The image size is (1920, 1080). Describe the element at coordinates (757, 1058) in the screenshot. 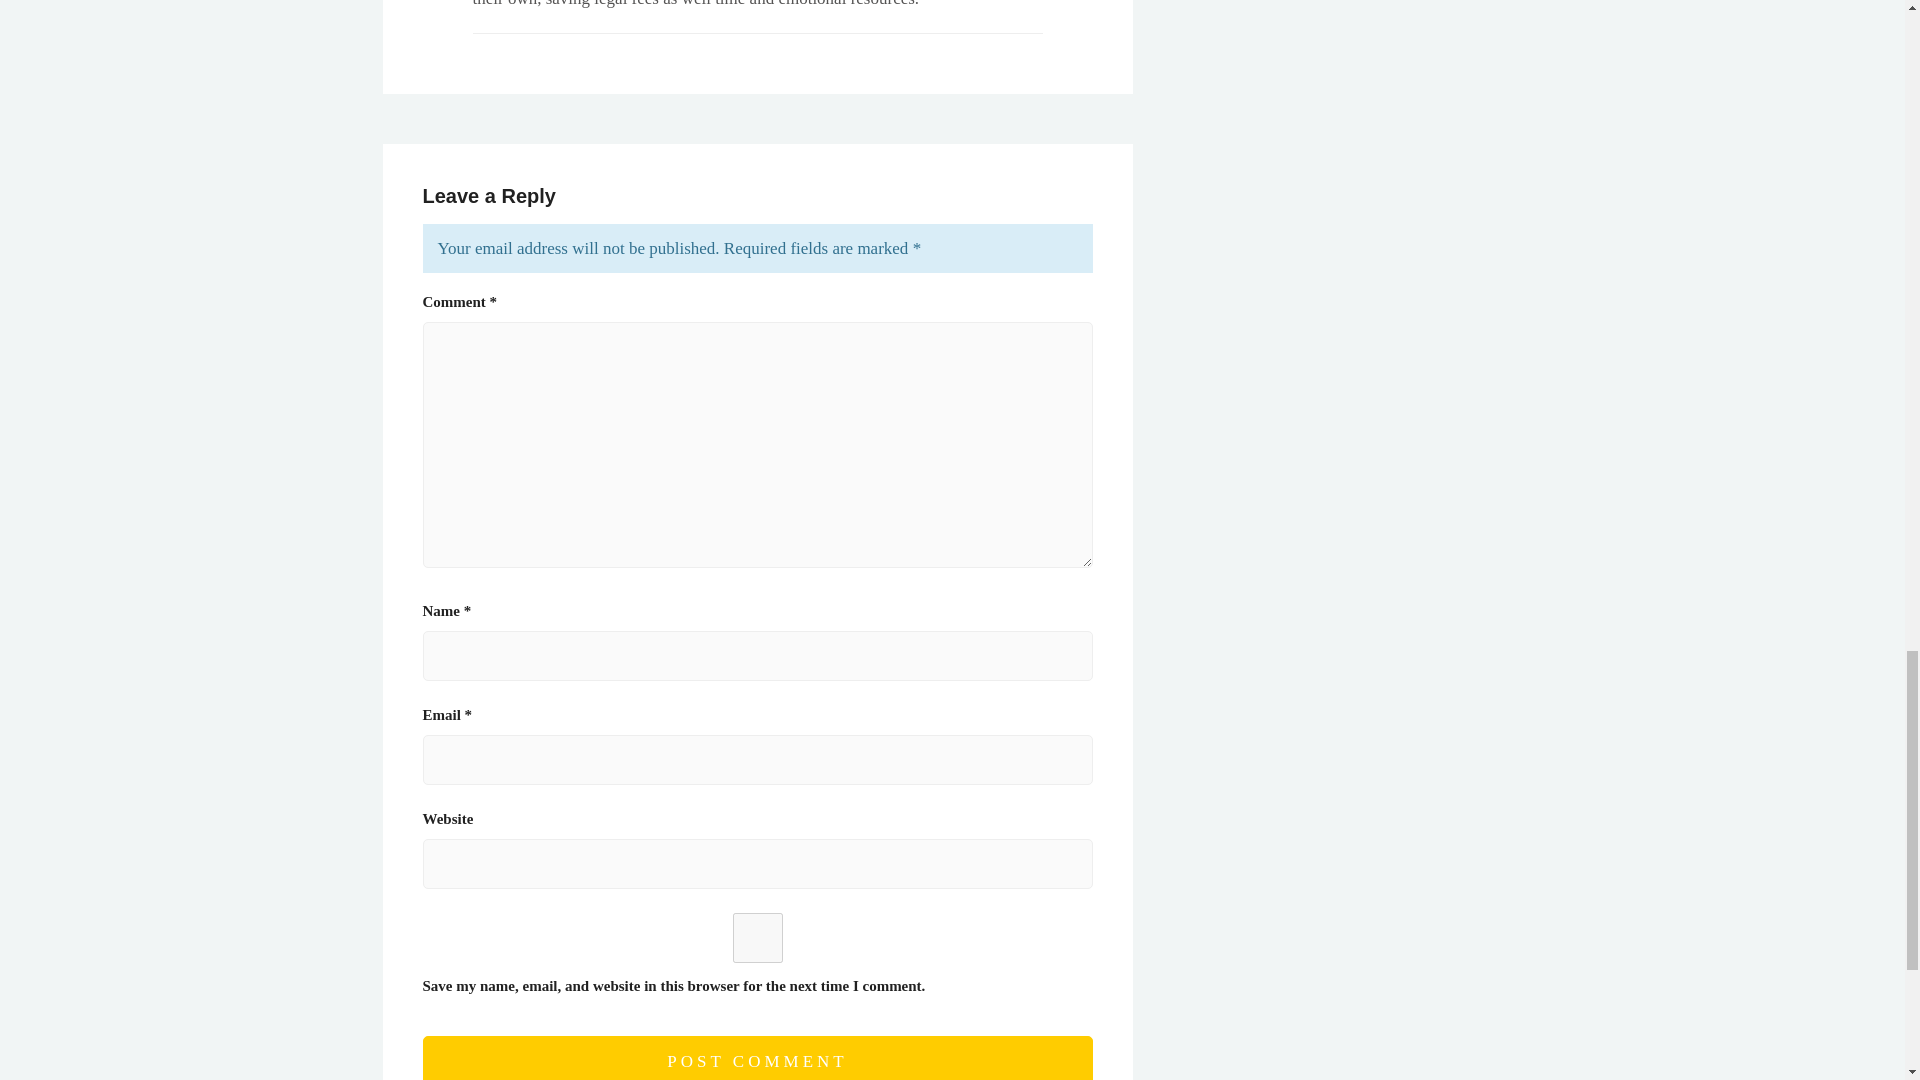

I see `Post Comment` at that location.